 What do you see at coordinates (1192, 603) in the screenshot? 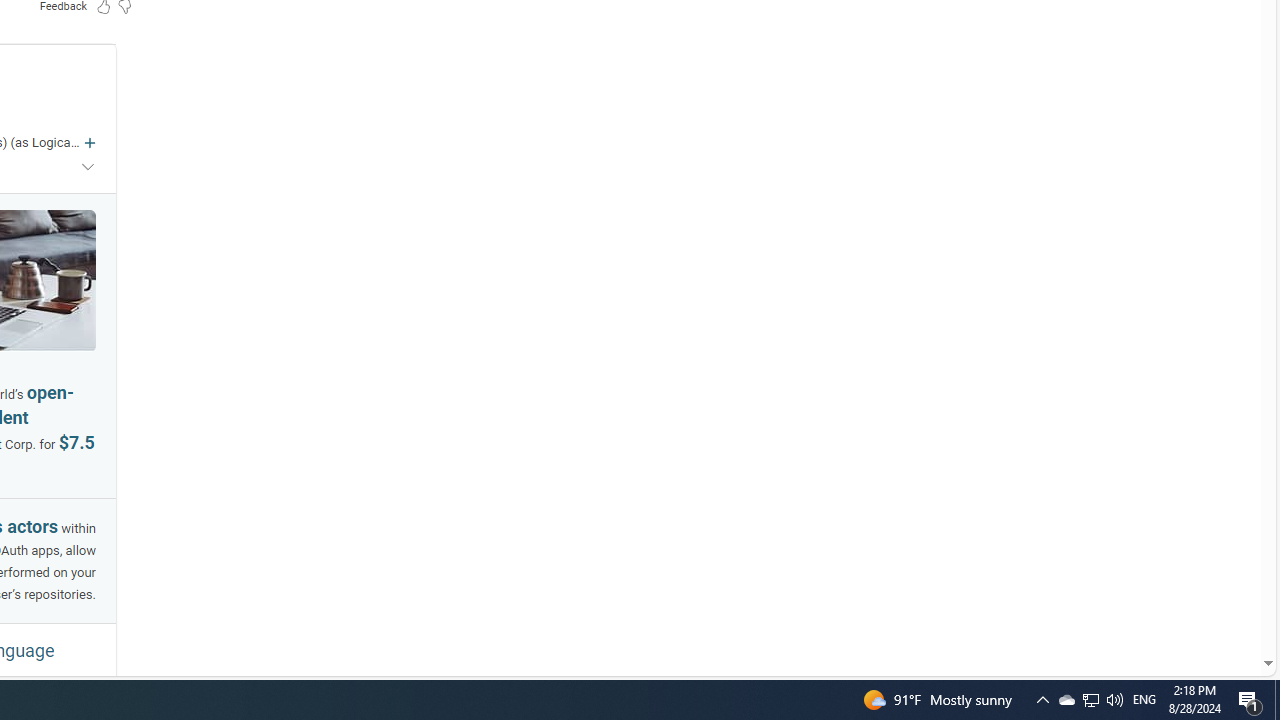
I see `AutomationID: mfa_root` at bounding box center [1192, 603].